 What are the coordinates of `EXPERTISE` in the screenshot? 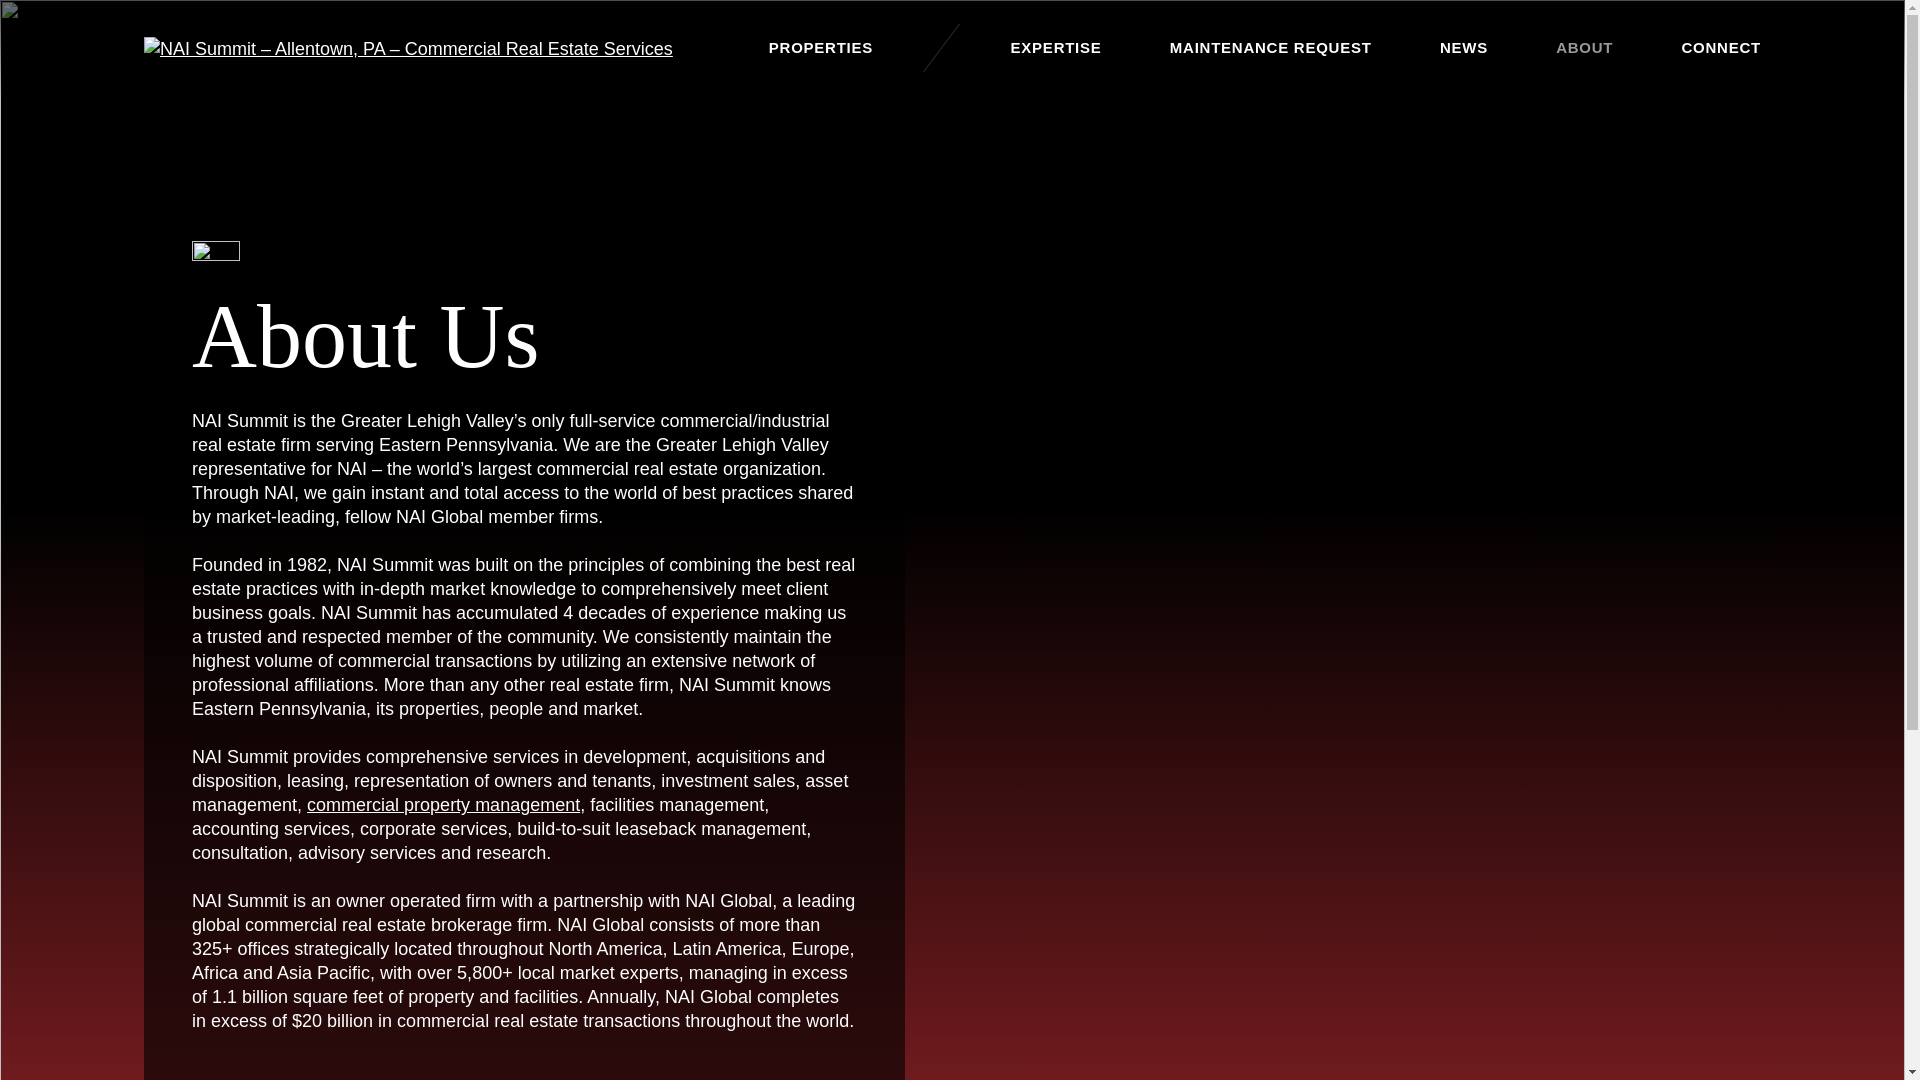 It's located at (1056, 48).